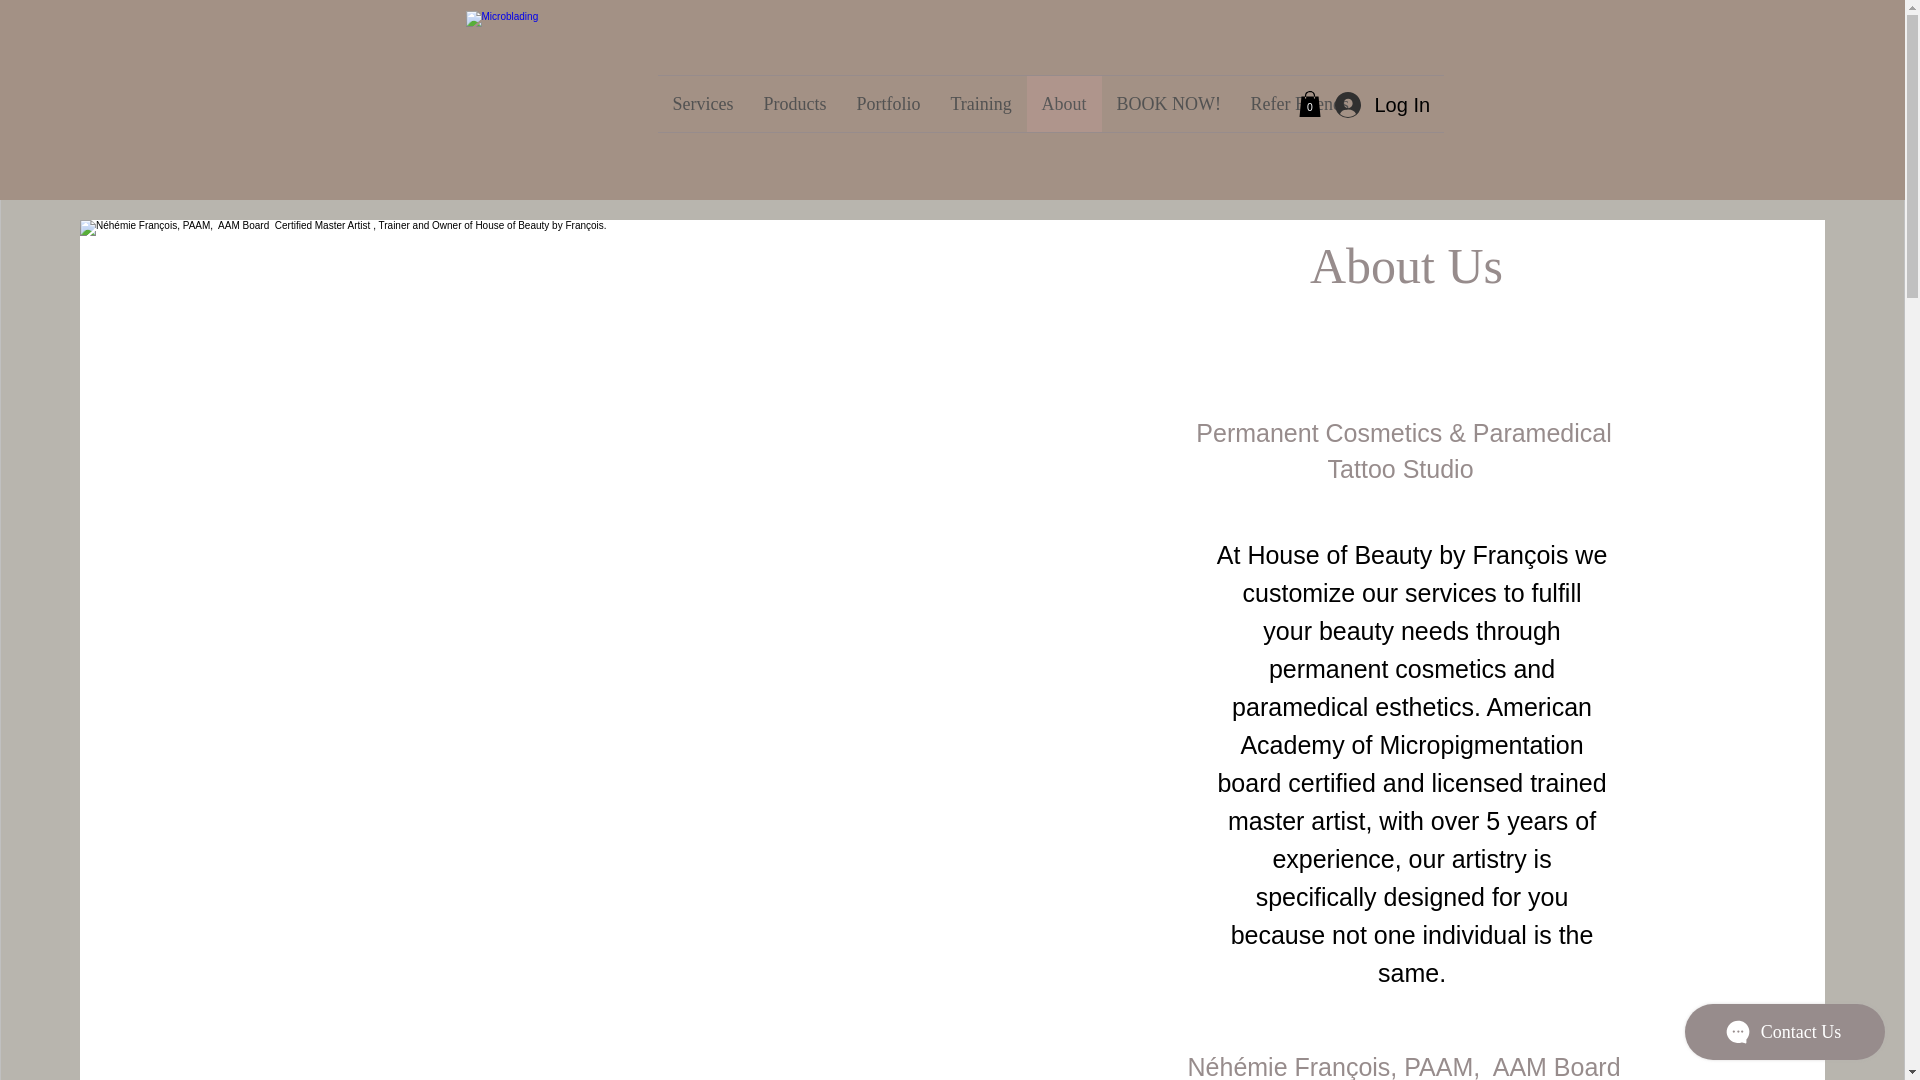  Describe the element at coordinates (889, 103) in the screenshot. I see `Portfolio` at that location.